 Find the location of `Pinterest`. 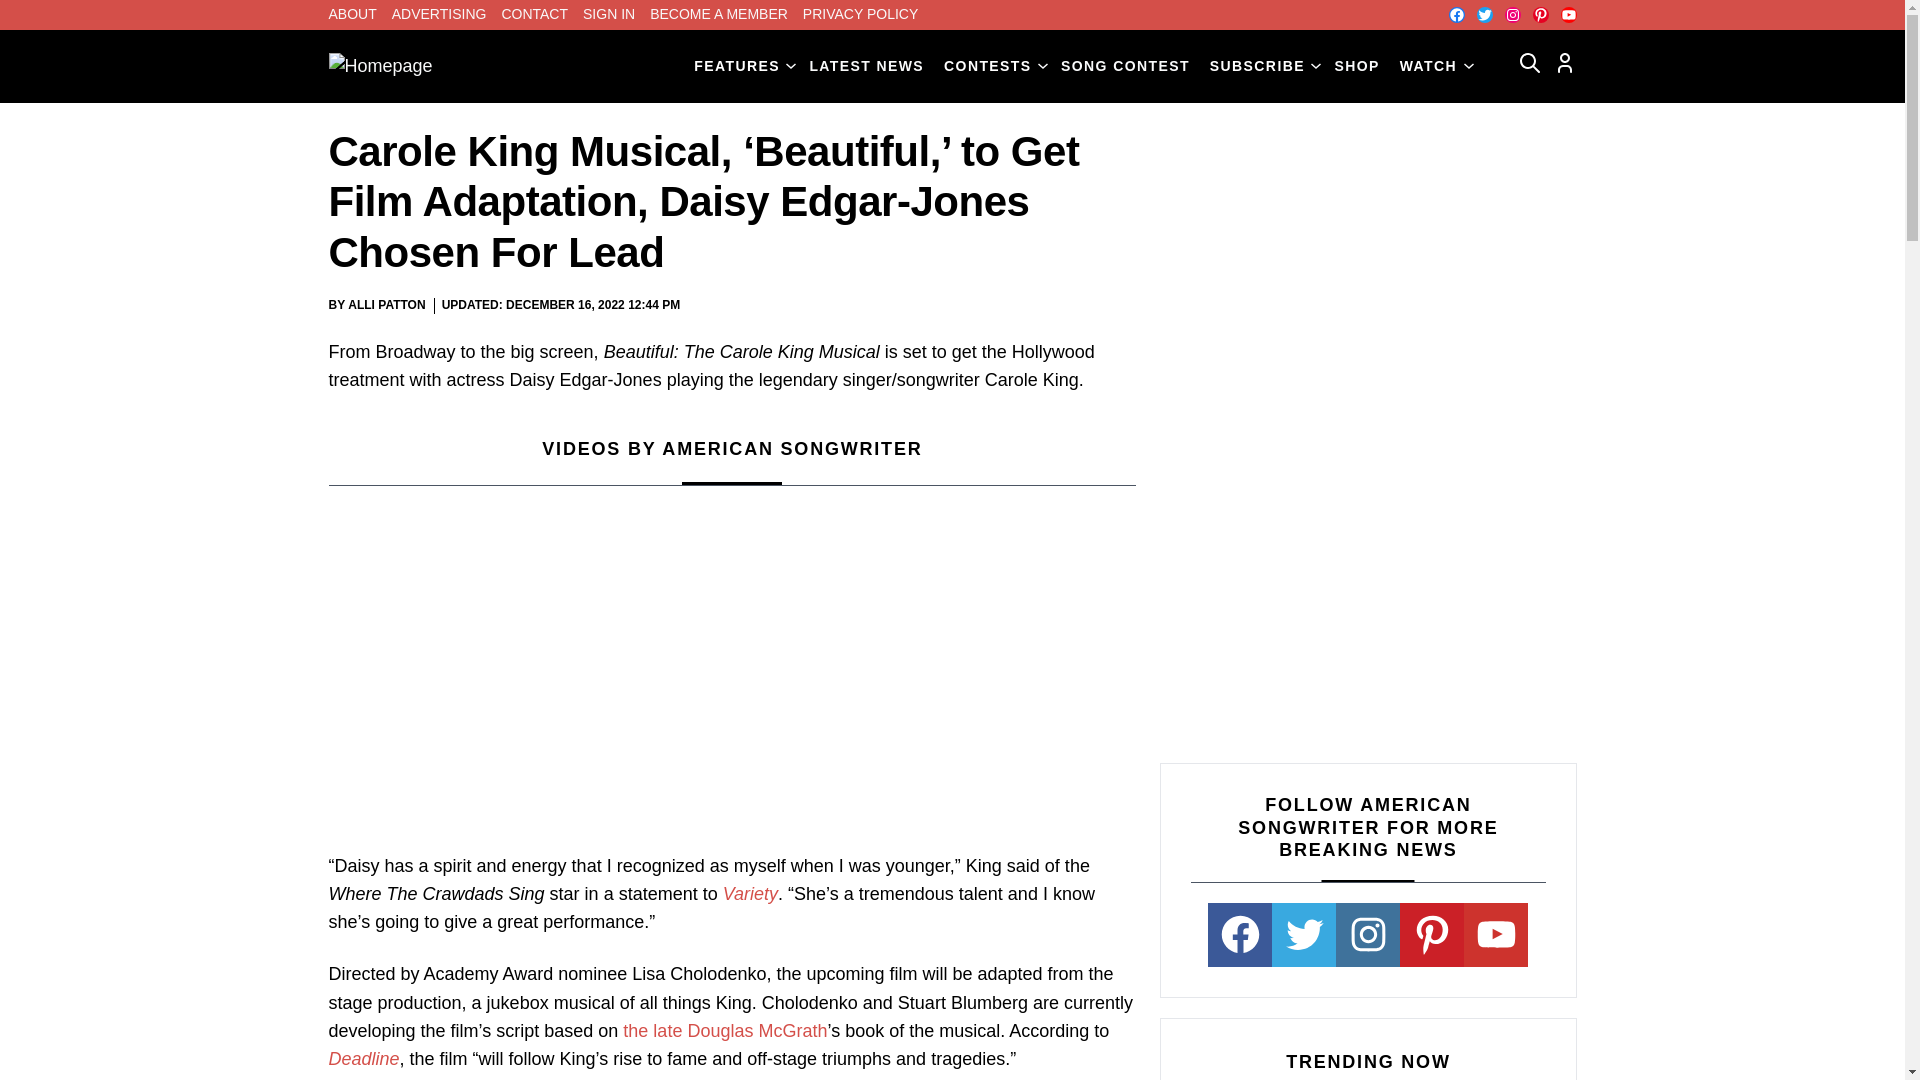

Pinterest is located at coordinates (1540, 14).